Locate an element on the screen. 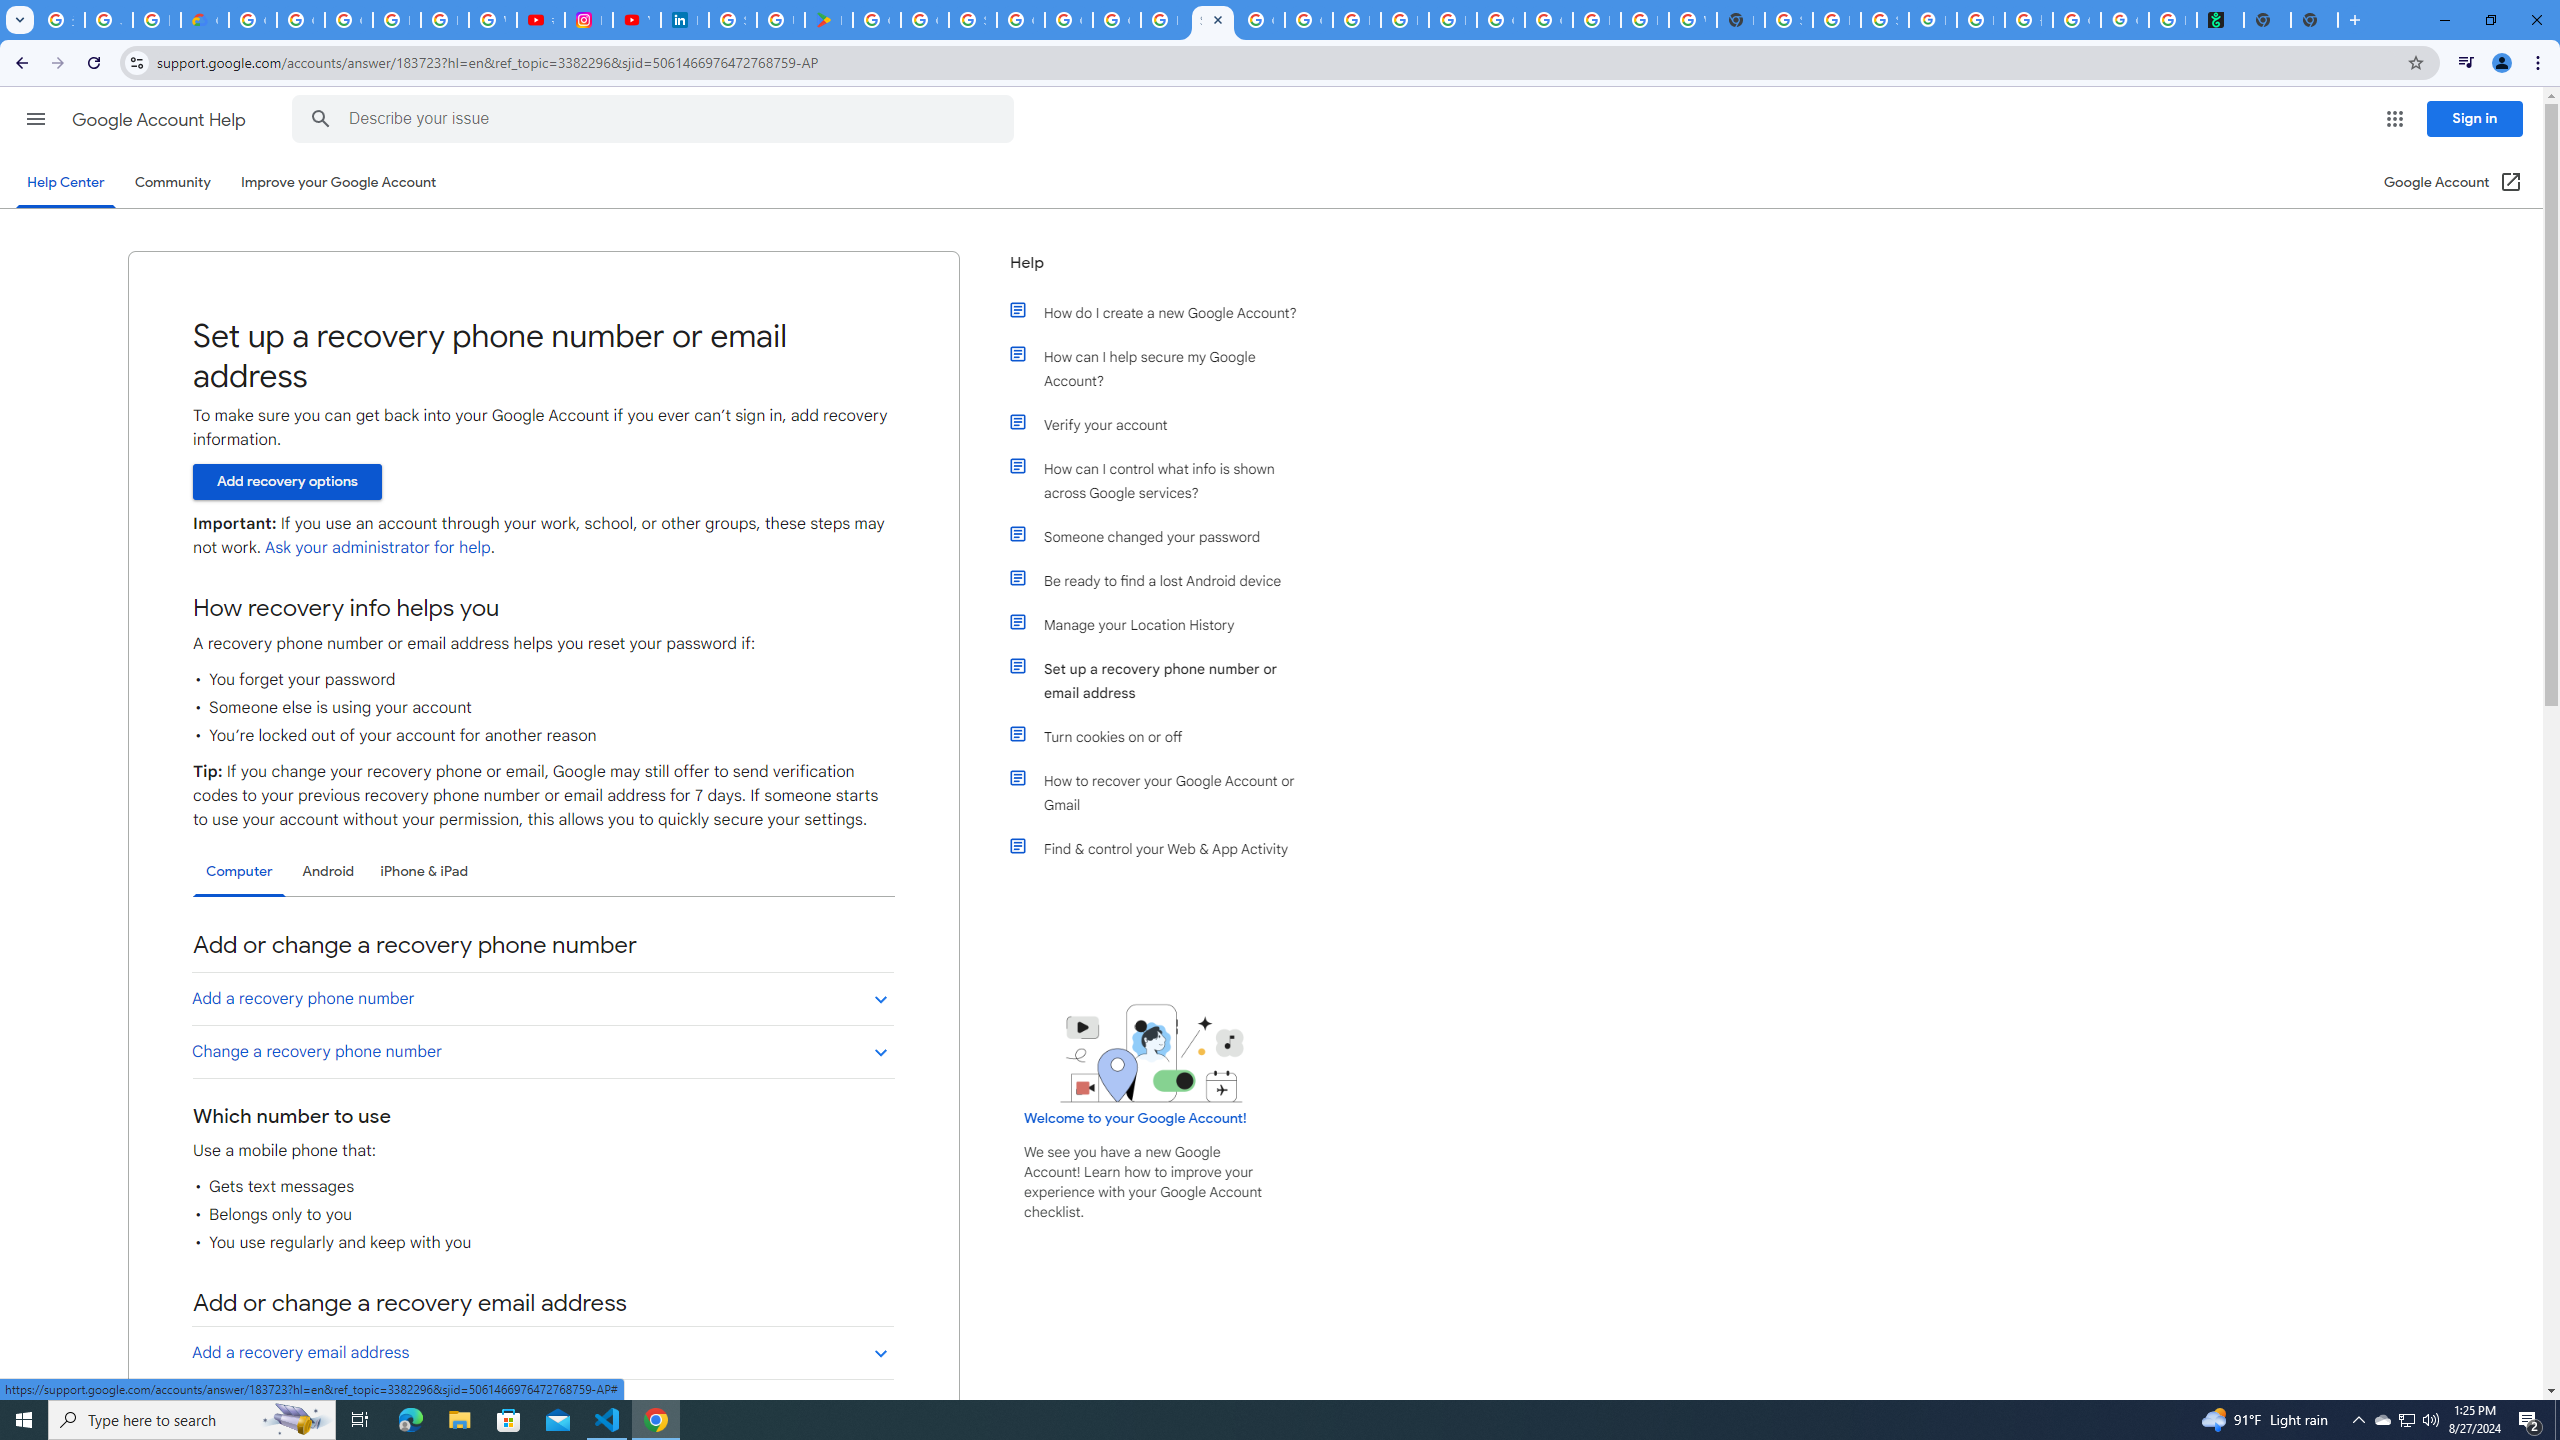 This screenshot has width=2560, height=1440. Last Shelter: Survival - Apps on Google Play is located at coordinates (829, 20).